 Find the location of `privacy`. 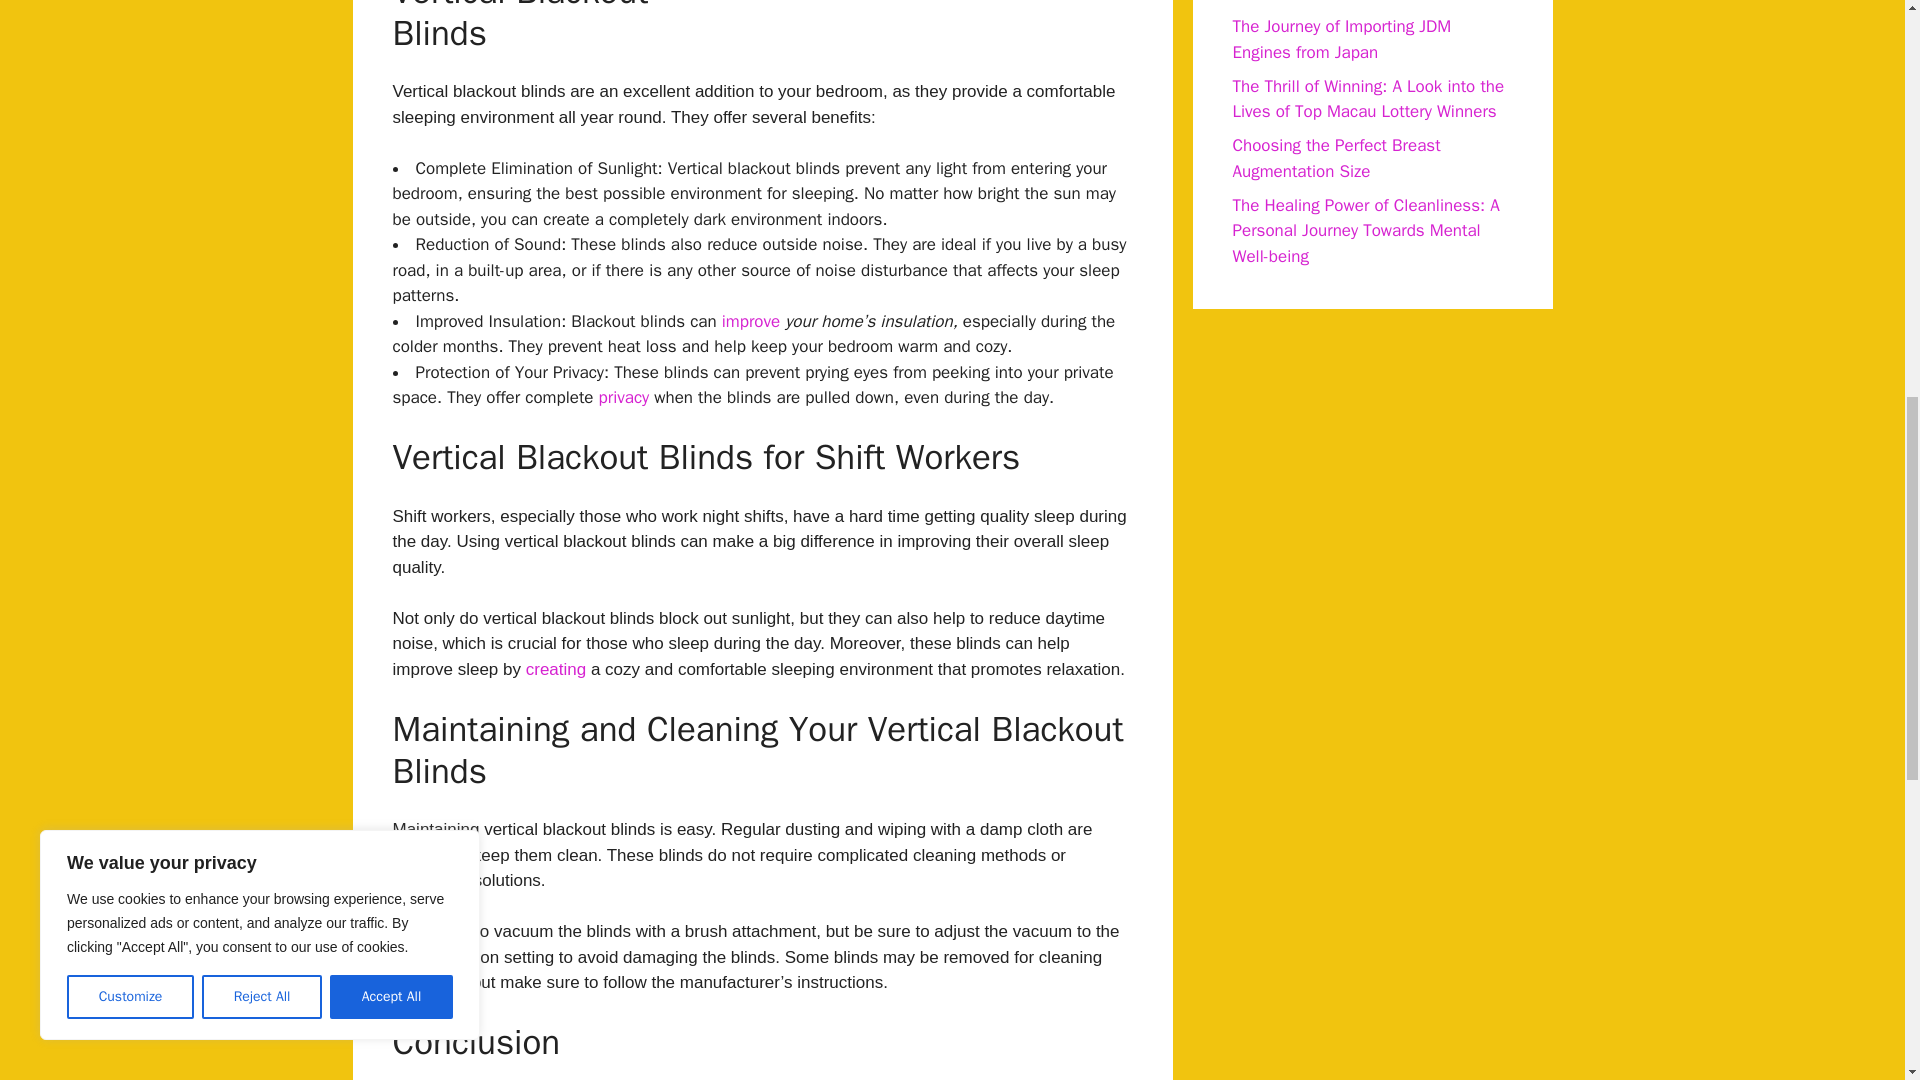

privacy is located at coordinates (624, 397).